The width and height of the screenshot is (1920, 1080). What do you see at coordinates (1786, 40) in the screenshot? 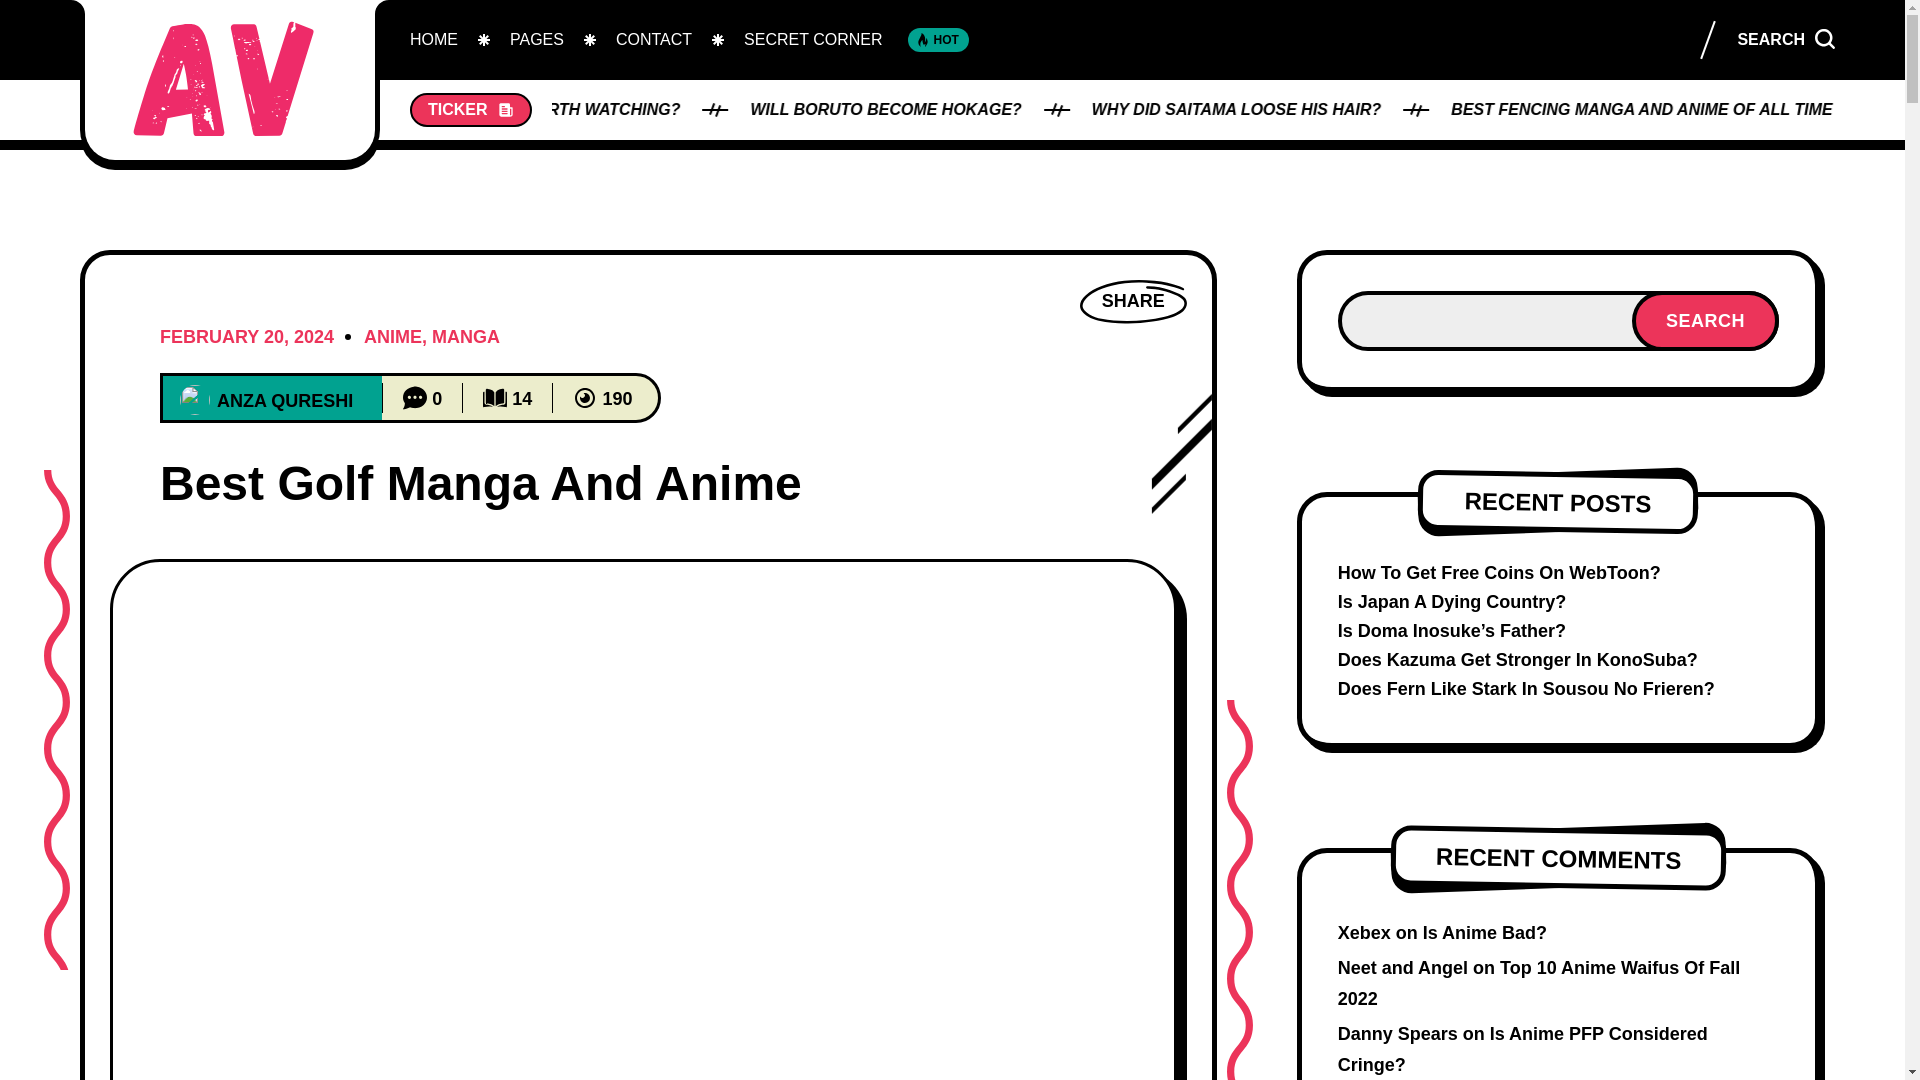
I see `SEARCH` at bounding box center [1786, 40].